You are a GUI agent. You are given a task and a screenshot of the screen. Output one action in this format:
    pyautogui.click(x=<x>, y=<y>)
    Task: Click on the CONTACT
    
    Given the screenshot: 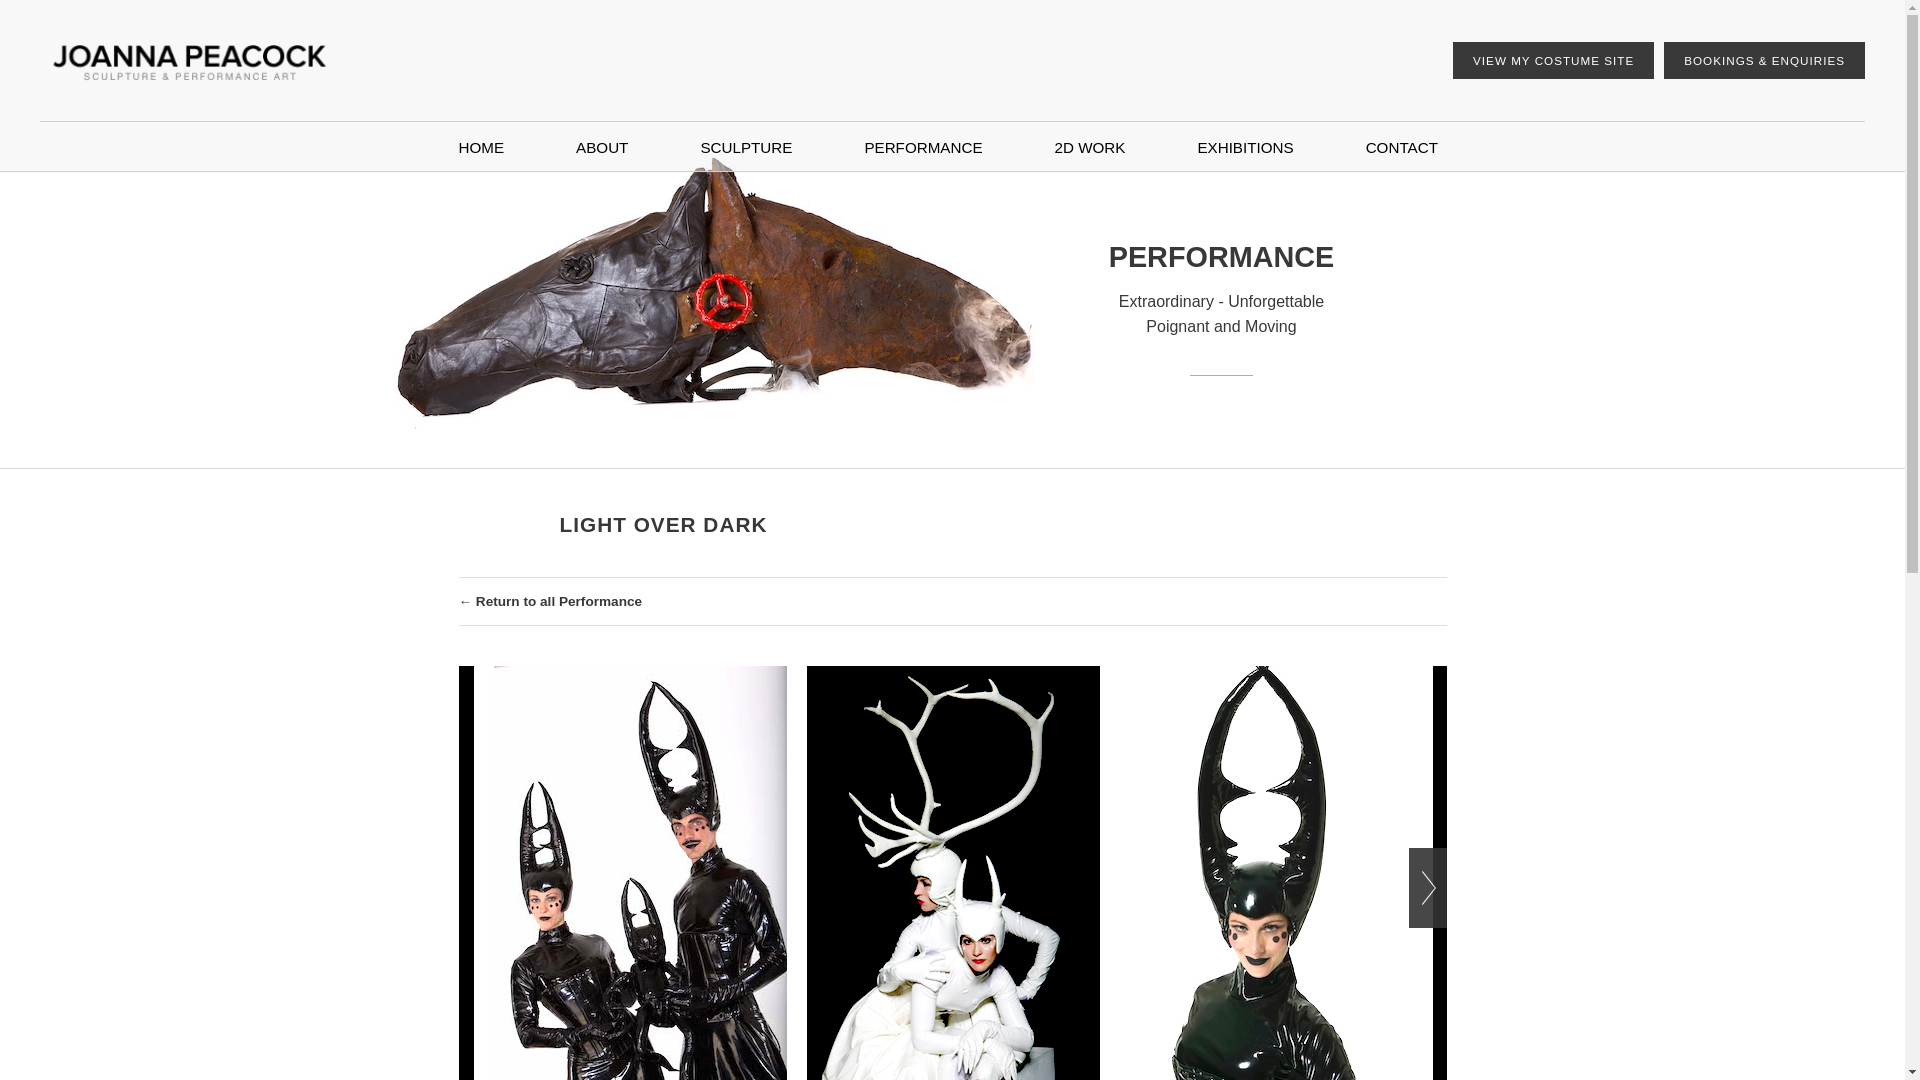 What is the action you would take?
    pyautogui.click(x=1402, y=148)
    